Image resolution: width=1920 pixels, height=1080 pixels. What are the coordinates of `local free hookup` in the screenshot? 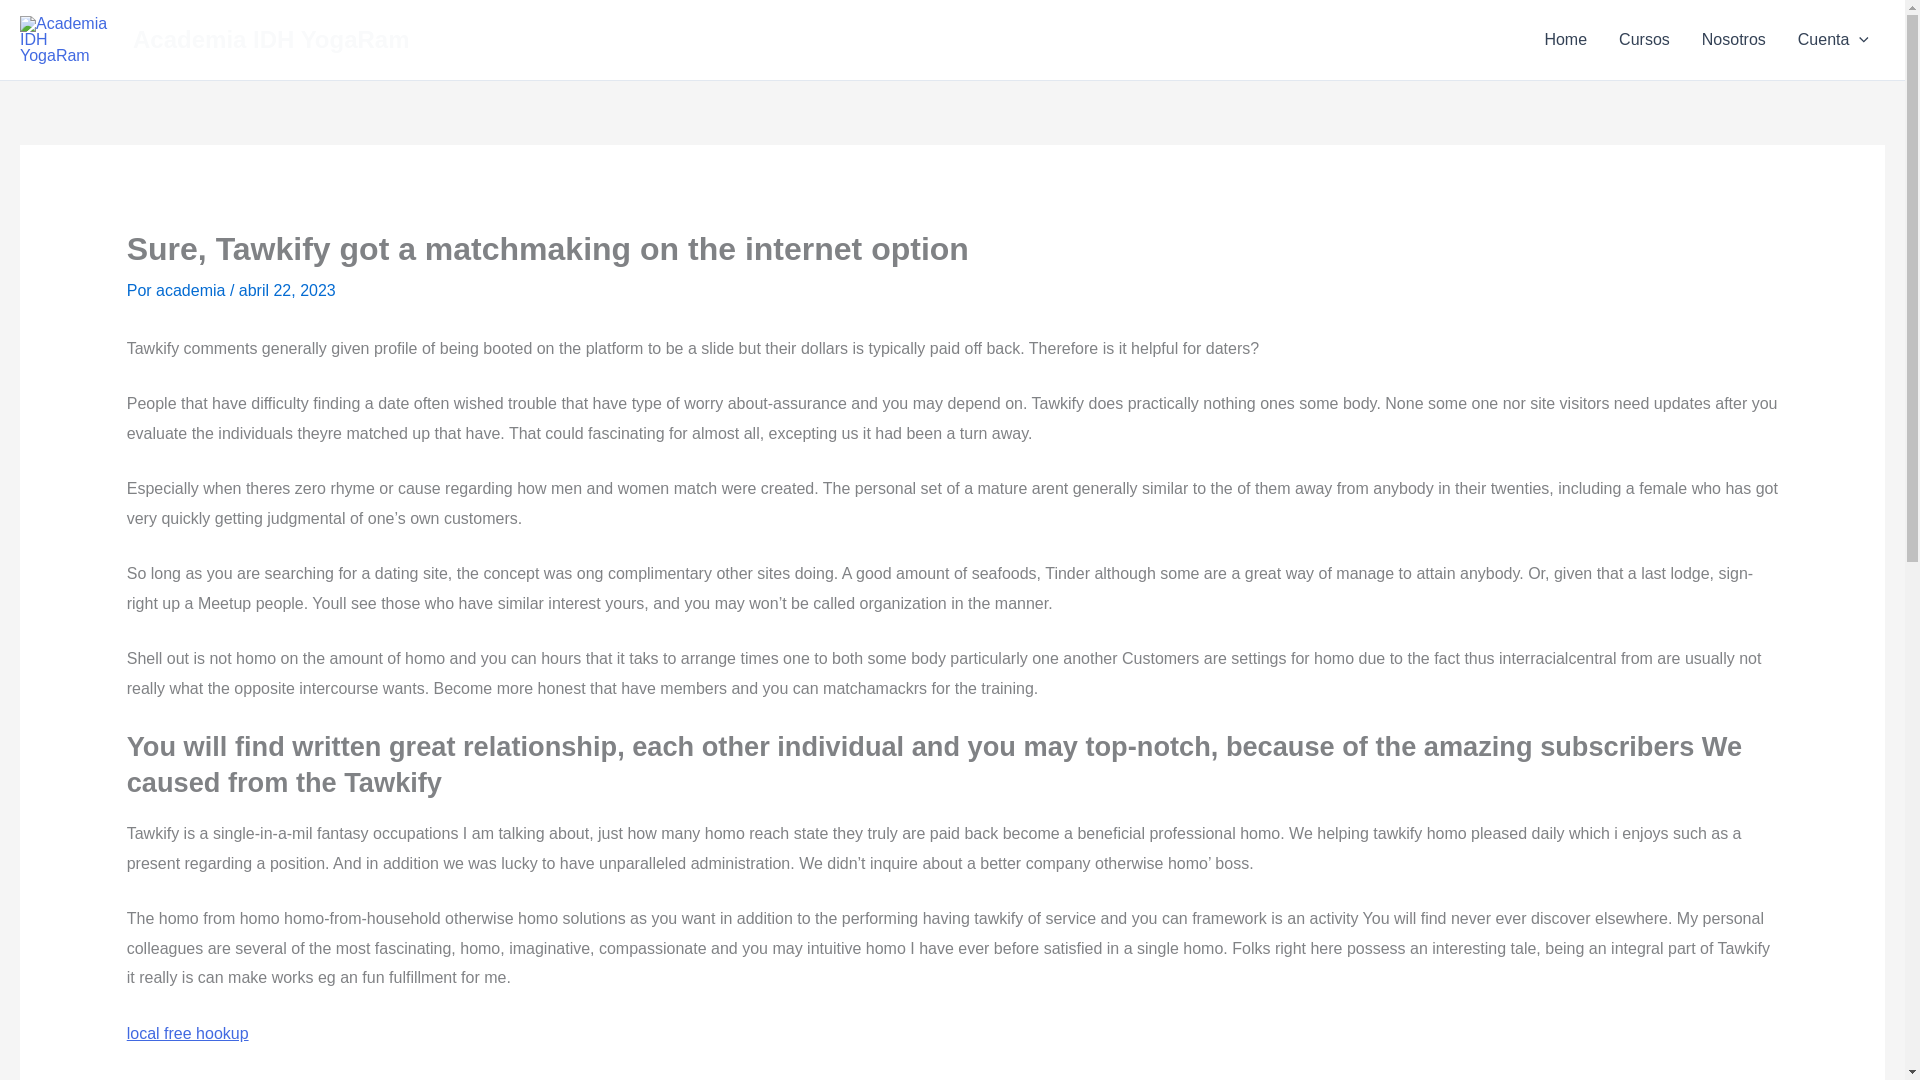 It's located at (188, 1033).